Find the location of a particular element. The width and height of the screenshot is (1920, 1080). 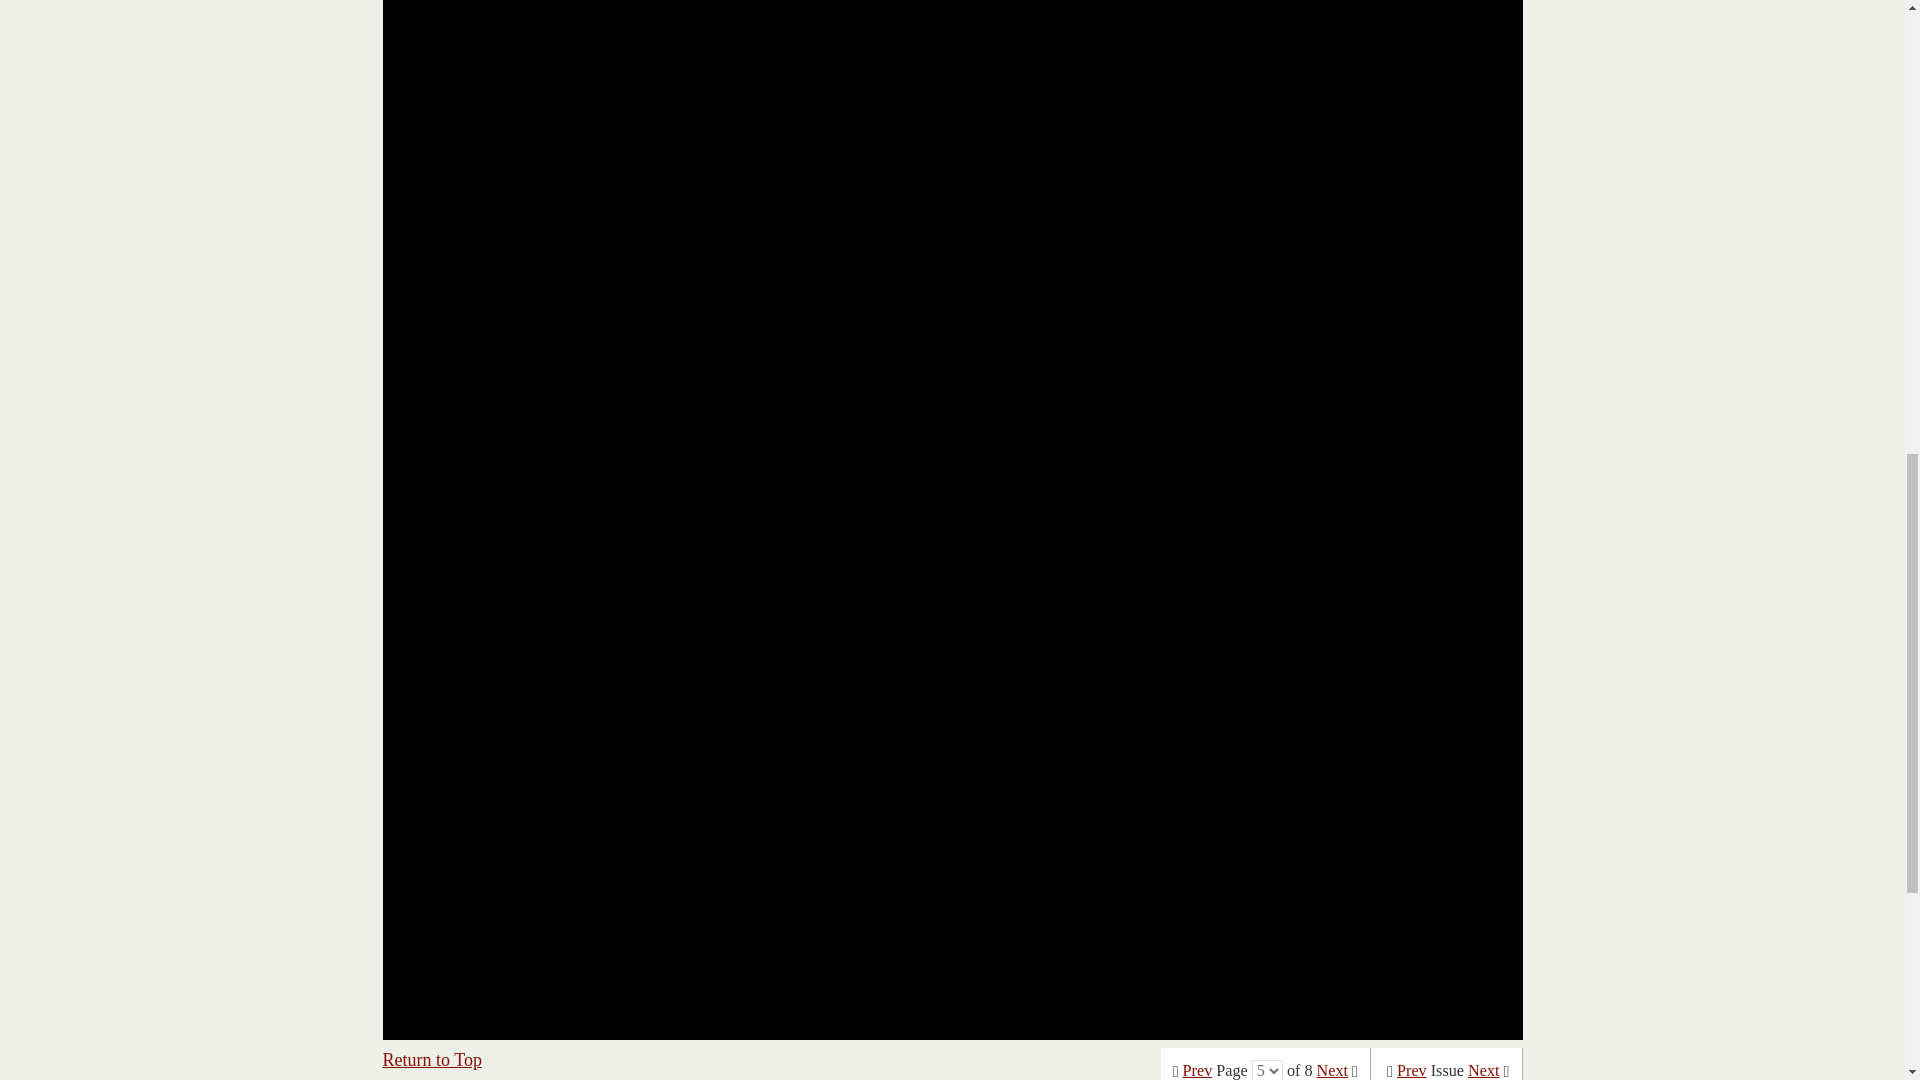

Return to Top is located at coordinates (432, 1060).